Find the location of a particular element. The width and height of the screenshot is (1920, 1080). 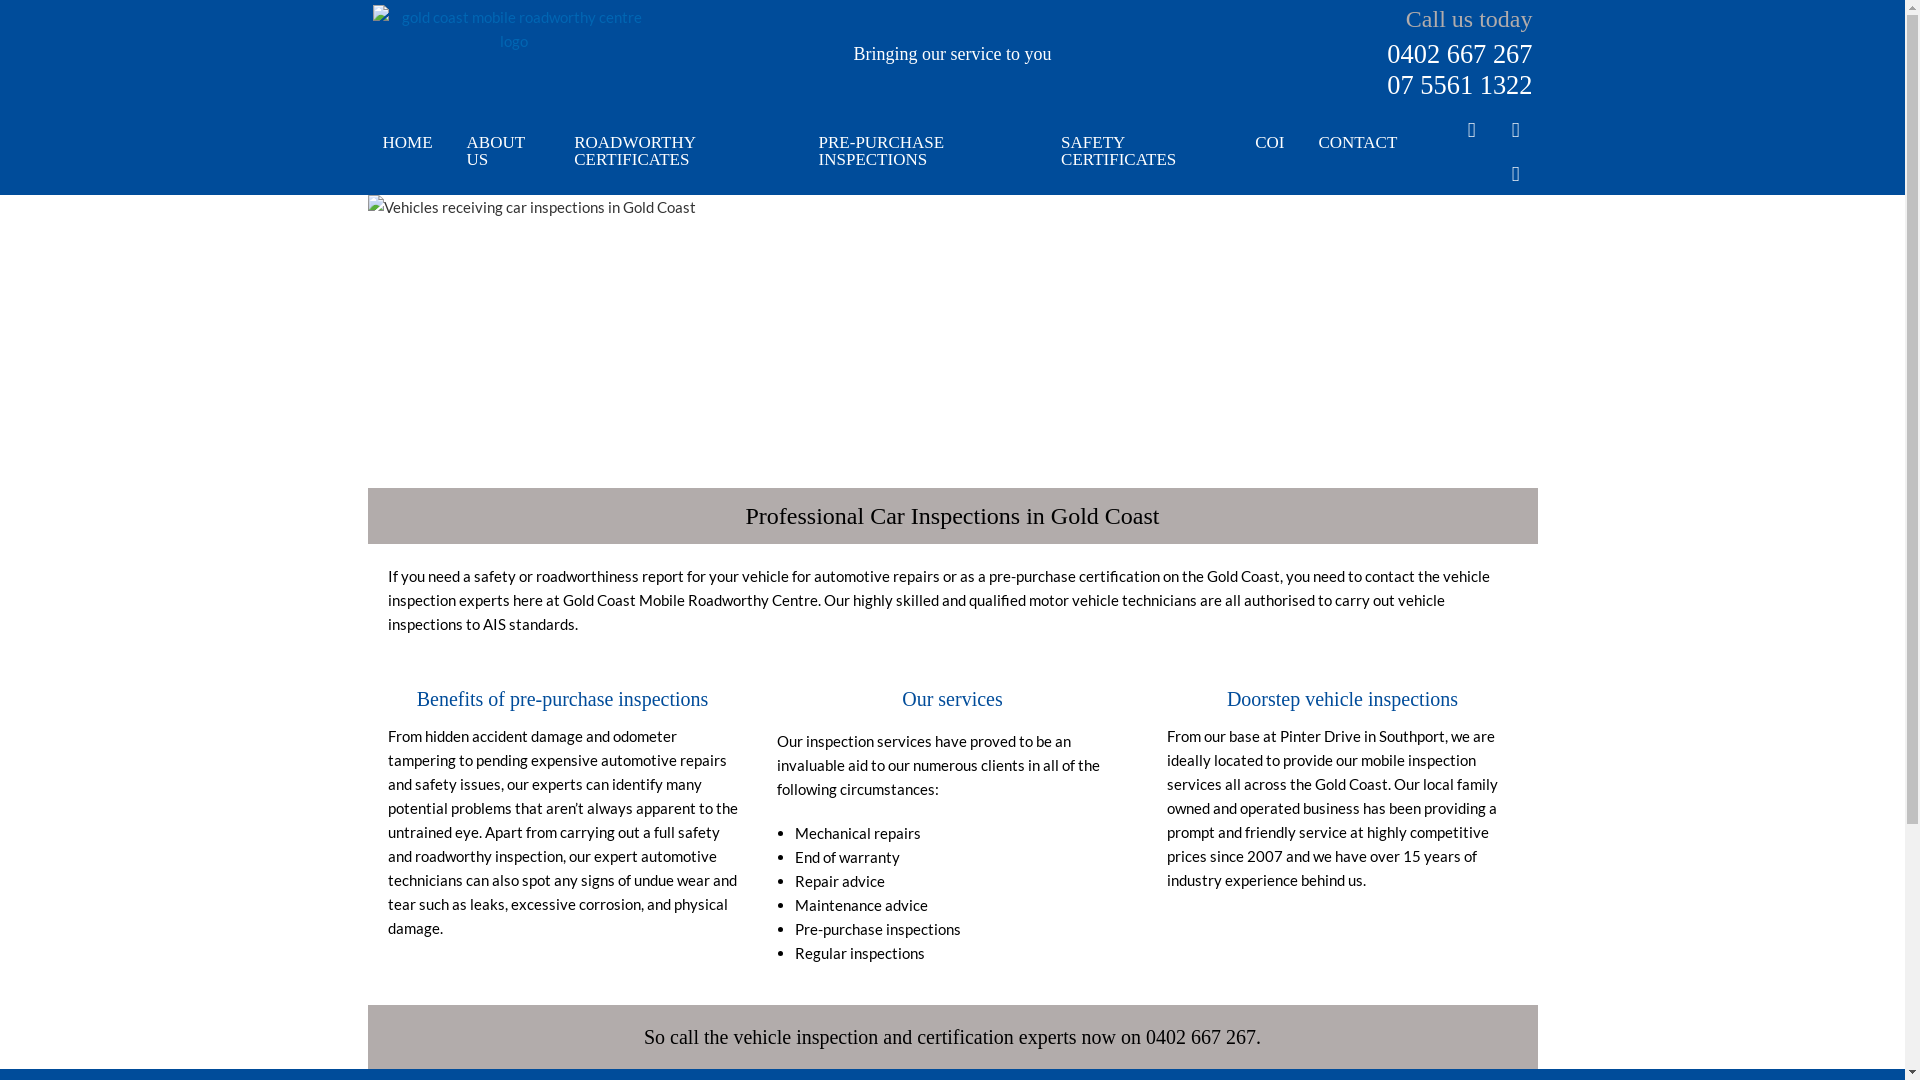

0402 667 267 is located at coordinates (1201, 1037).